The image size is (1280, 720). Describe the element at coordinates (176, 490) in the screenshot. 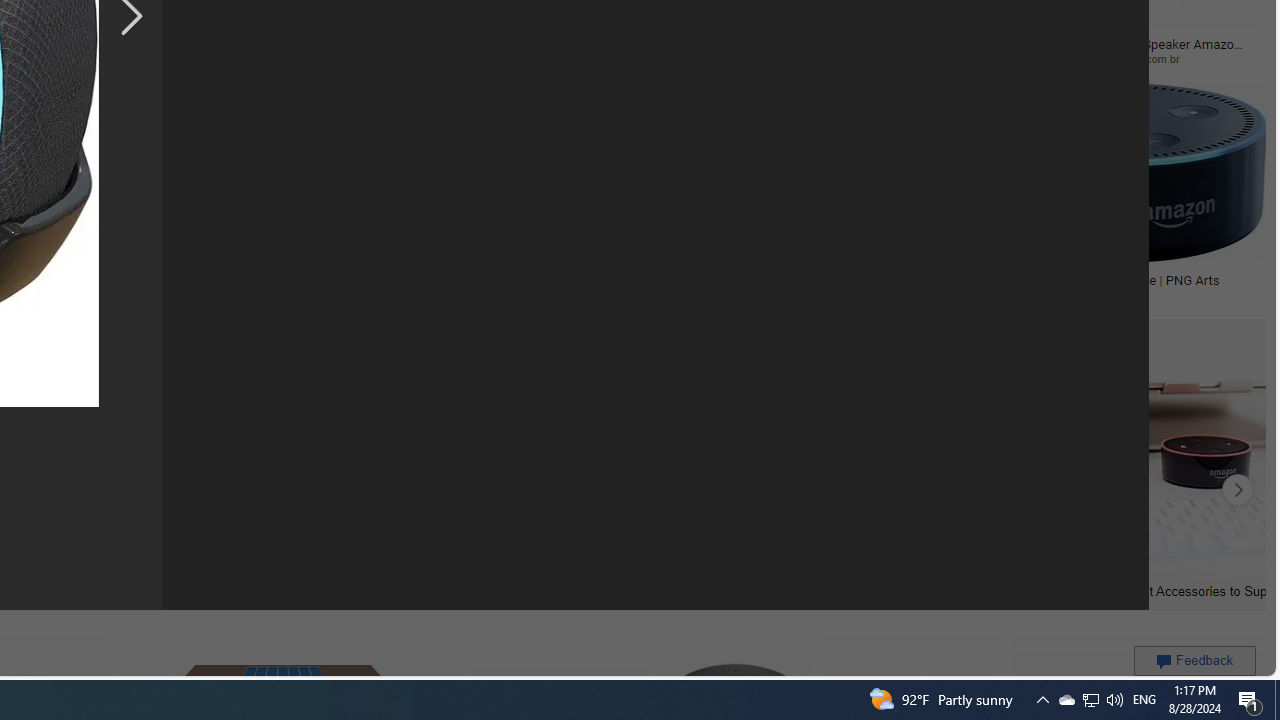

I see `Echo Dot Accessories Echo Dot Accessories` at that location.